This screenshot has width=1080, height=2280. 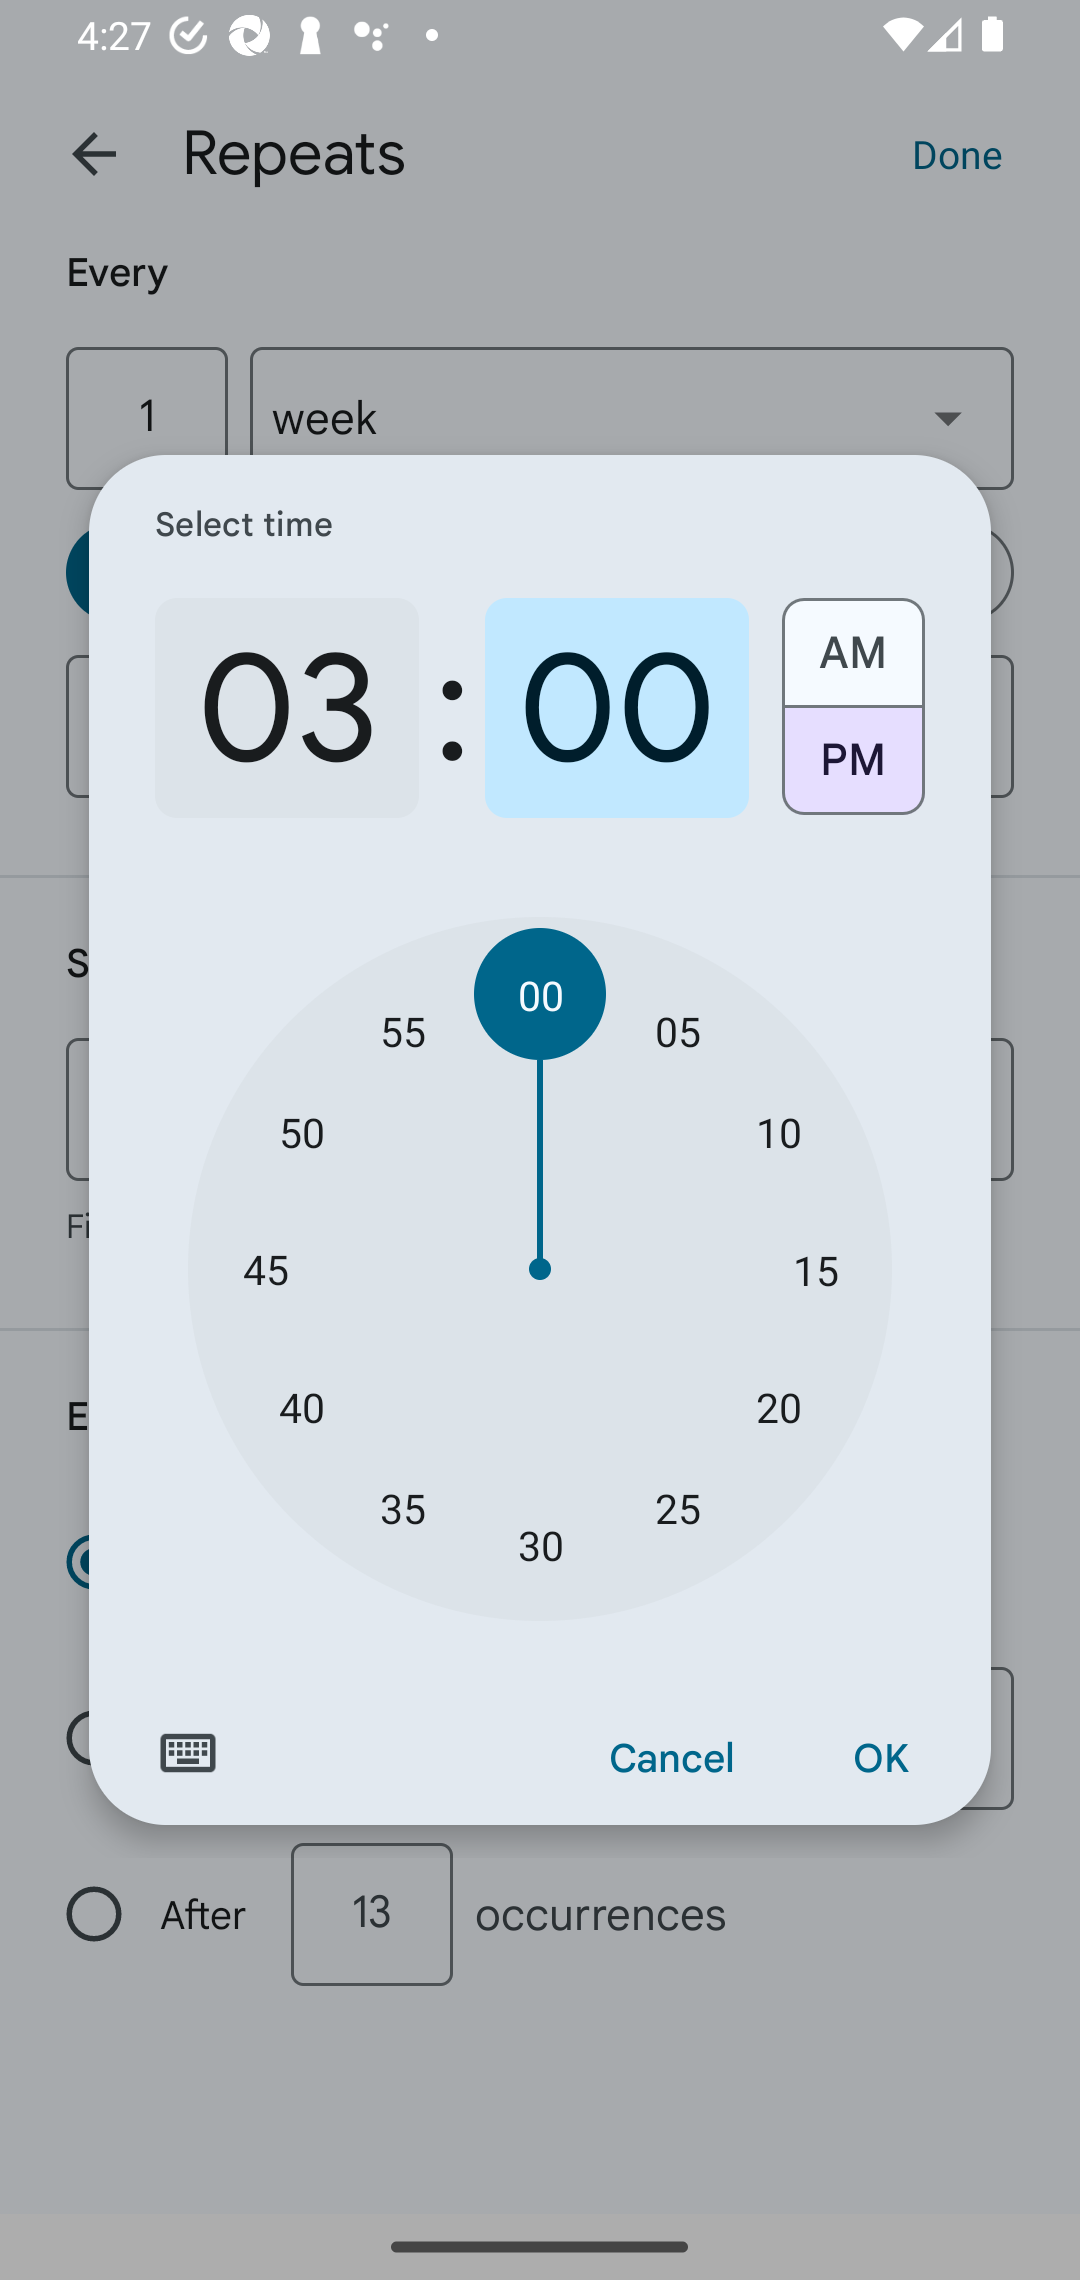 I want to click on Cancel, so click(x=672, y=1759).